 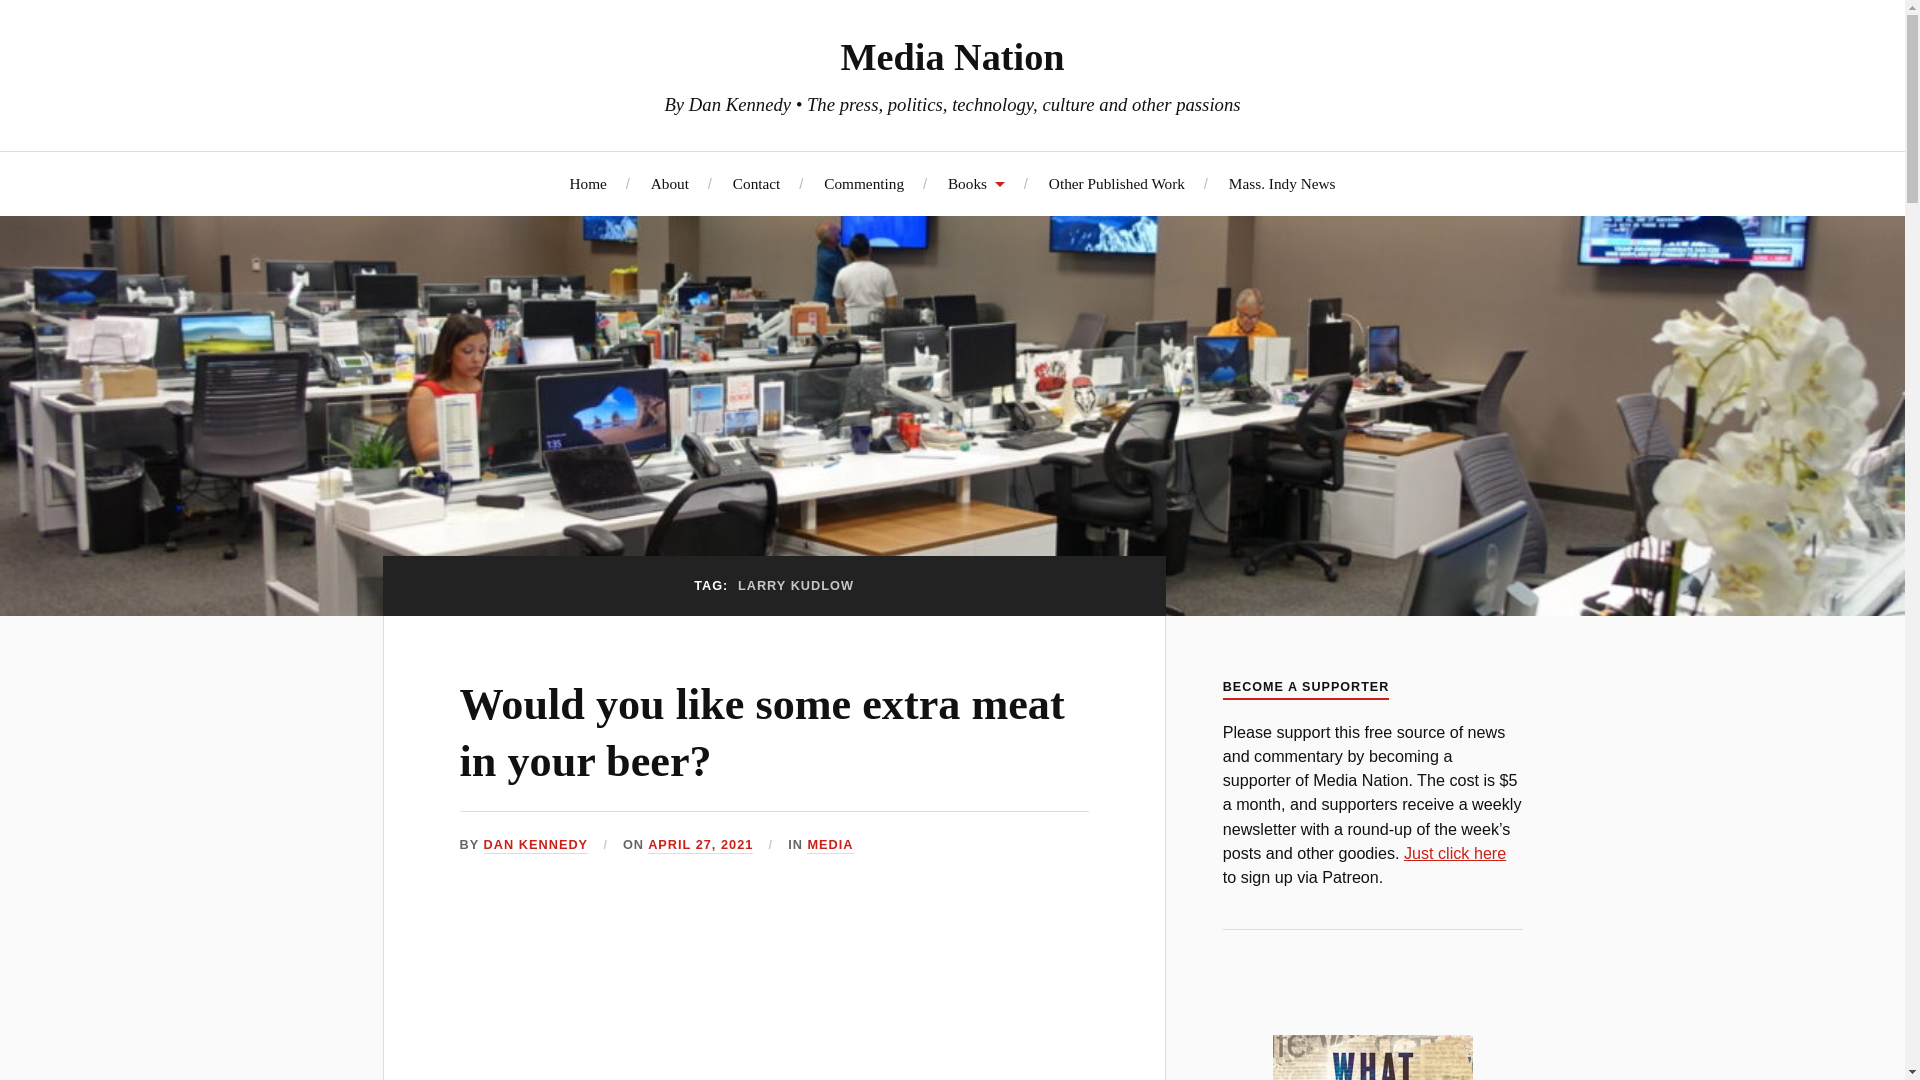 What do you see at coordinates (1116, 183) in the screenshot?
I see `Other Published Work` at bounding box center [1116, 183].